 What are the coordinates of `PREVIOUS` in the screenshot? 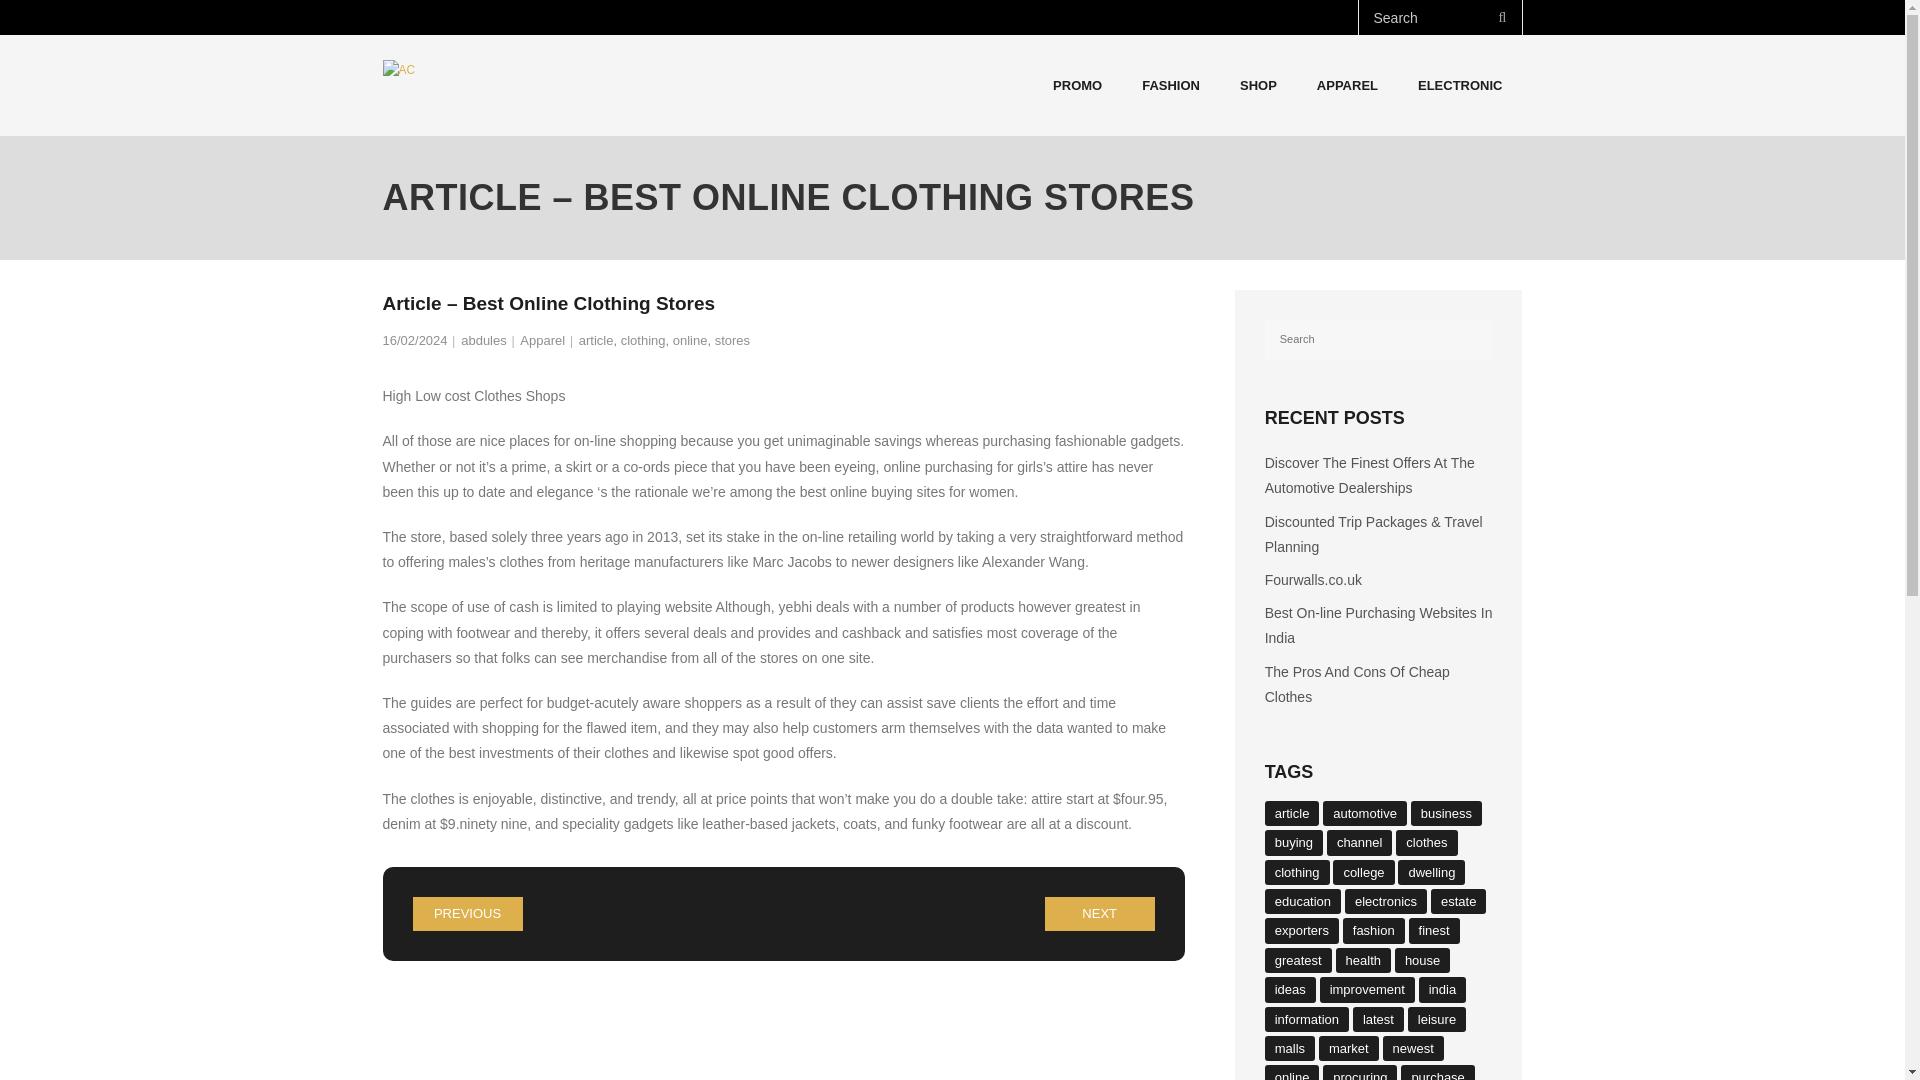 It's located at (467, 914).